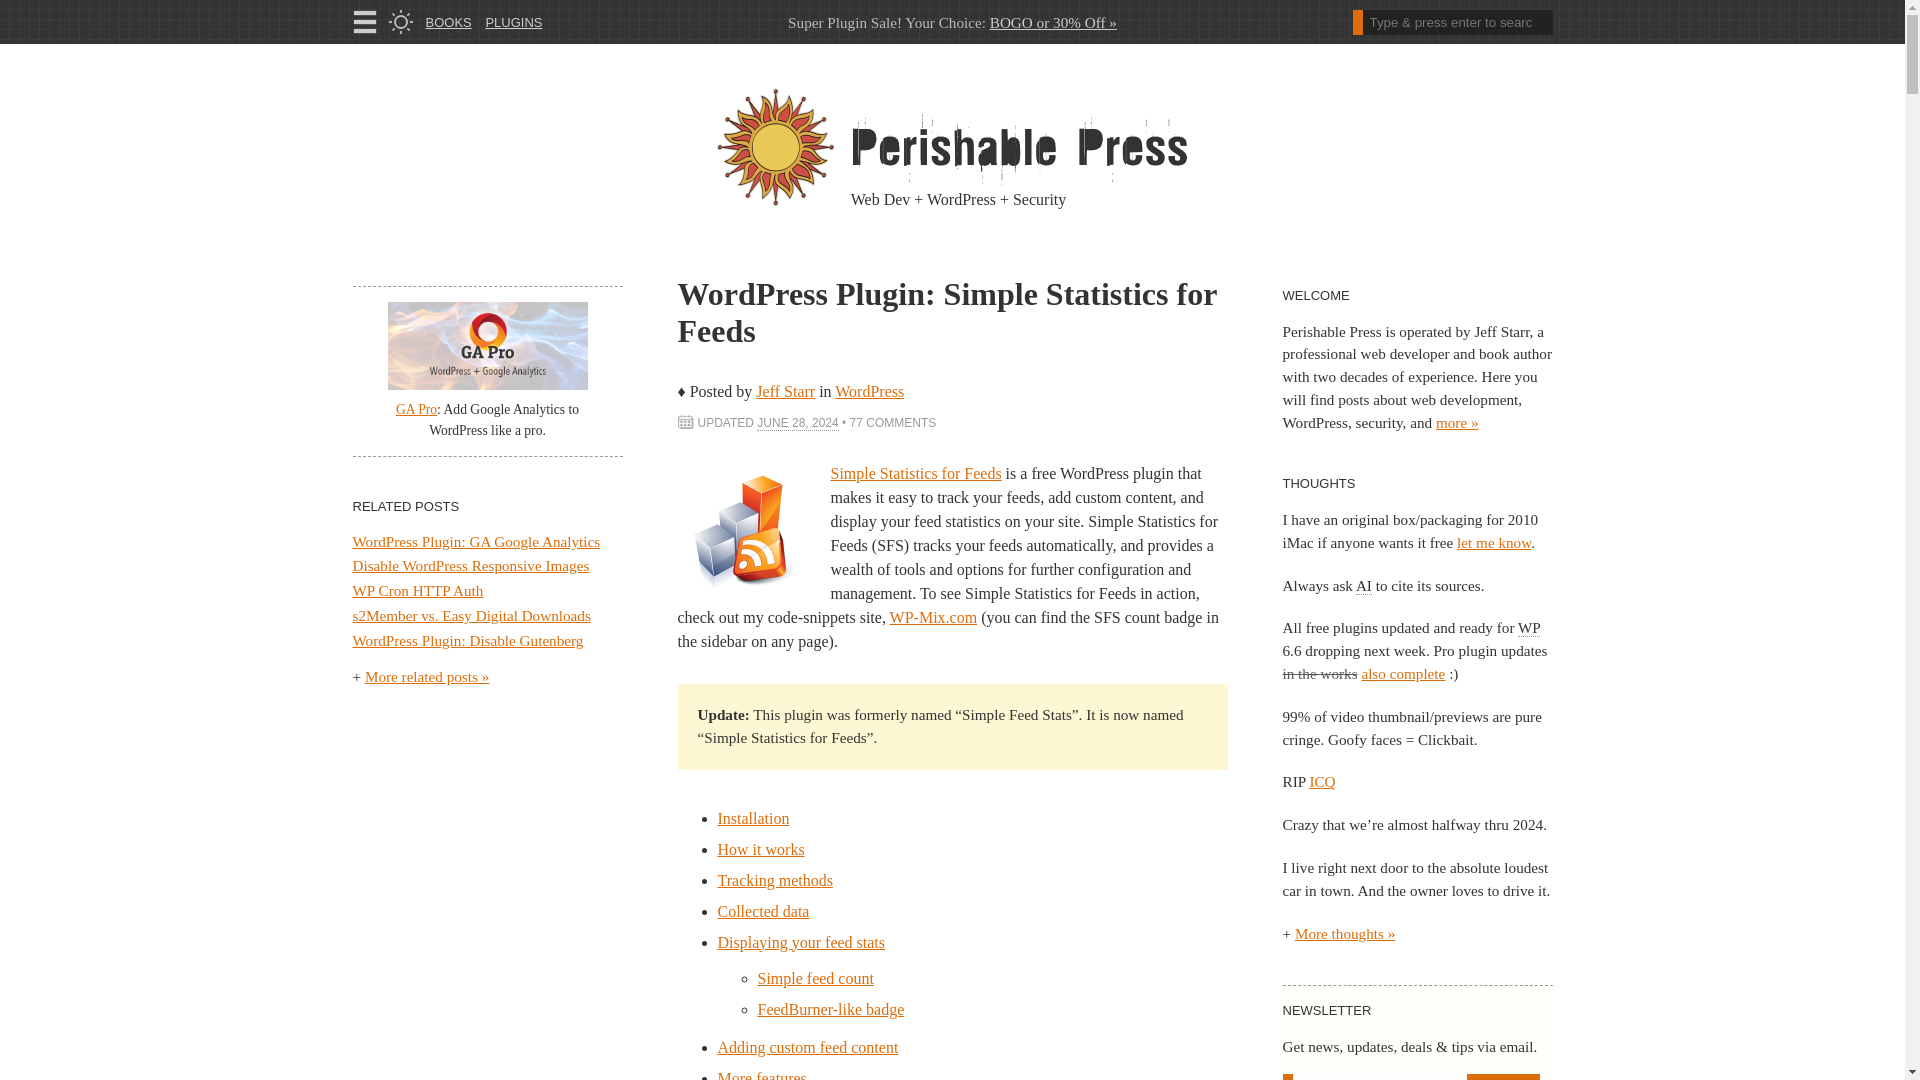 The image size is (1920, 1080). I want to click on WP Cron HTTP Auth, so click(417, 590).